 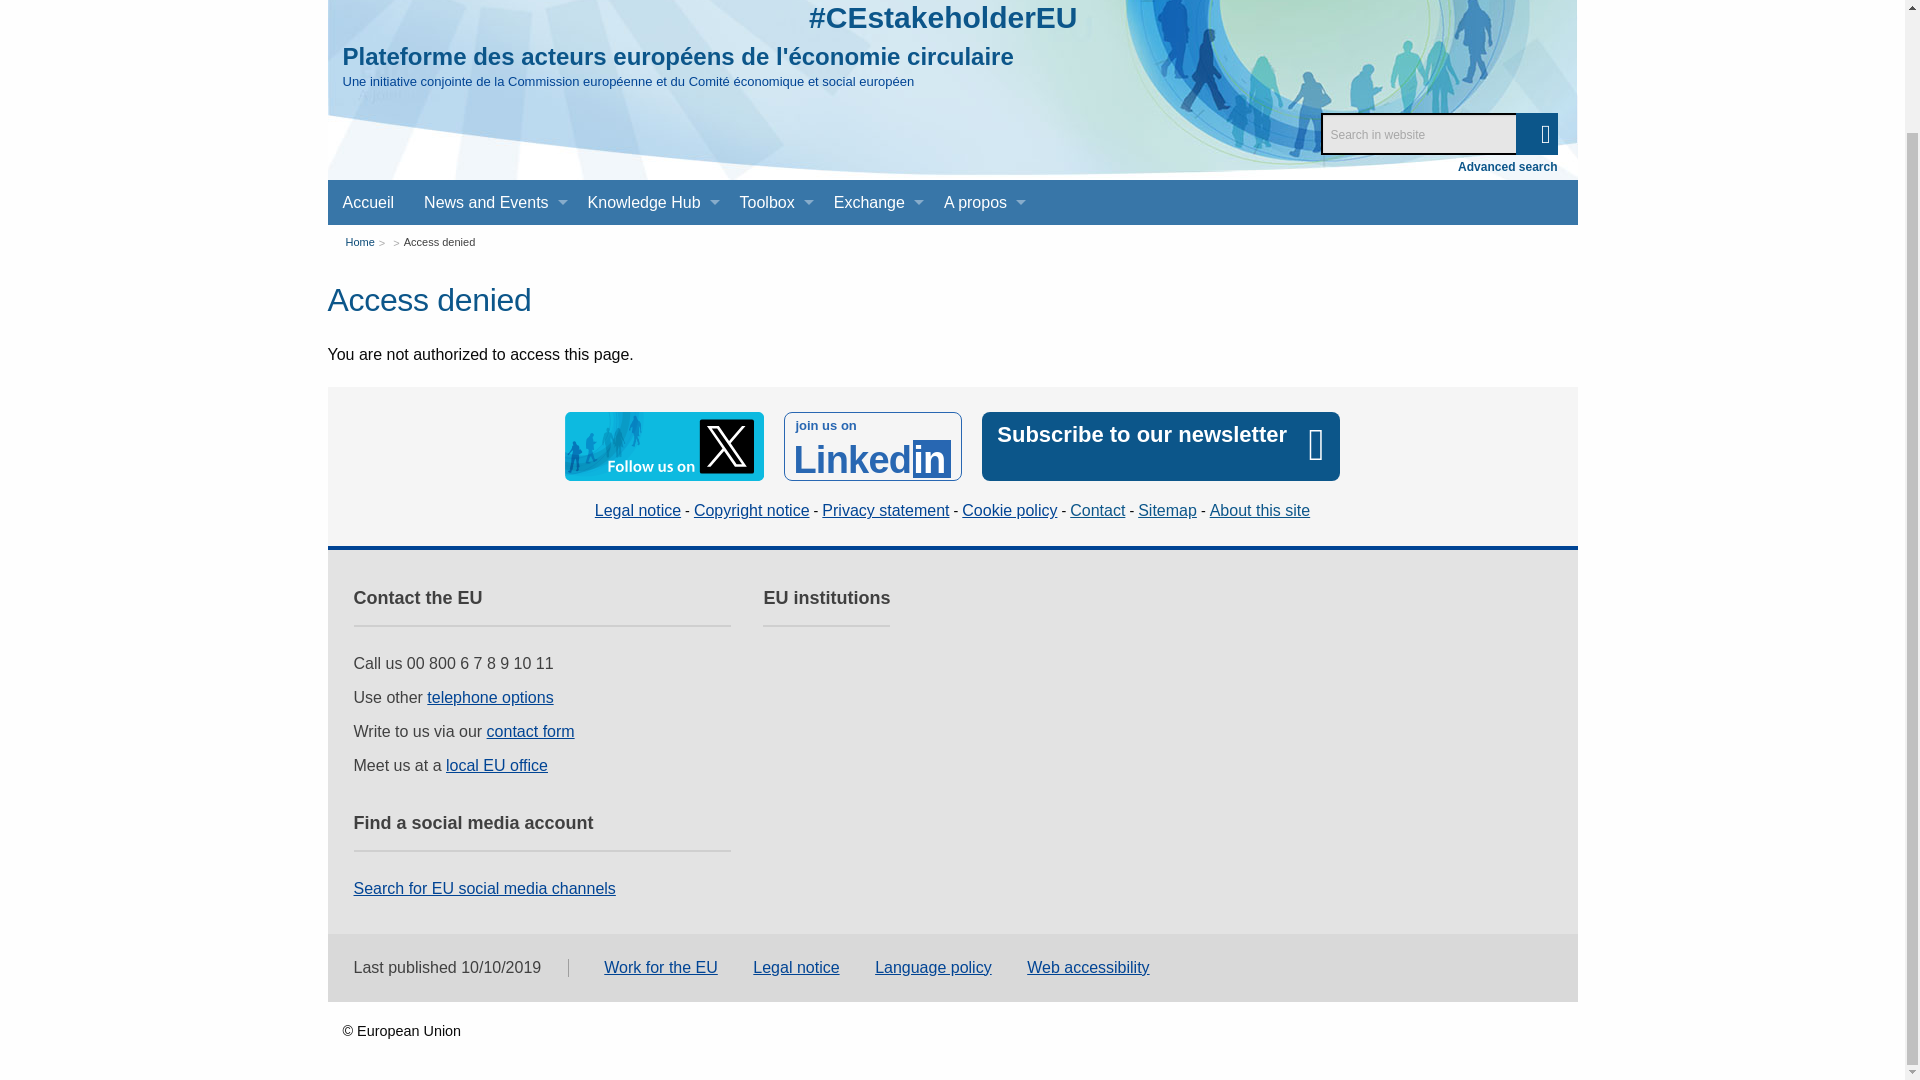 I want to click on Exchange, so click(x=874, y=202).